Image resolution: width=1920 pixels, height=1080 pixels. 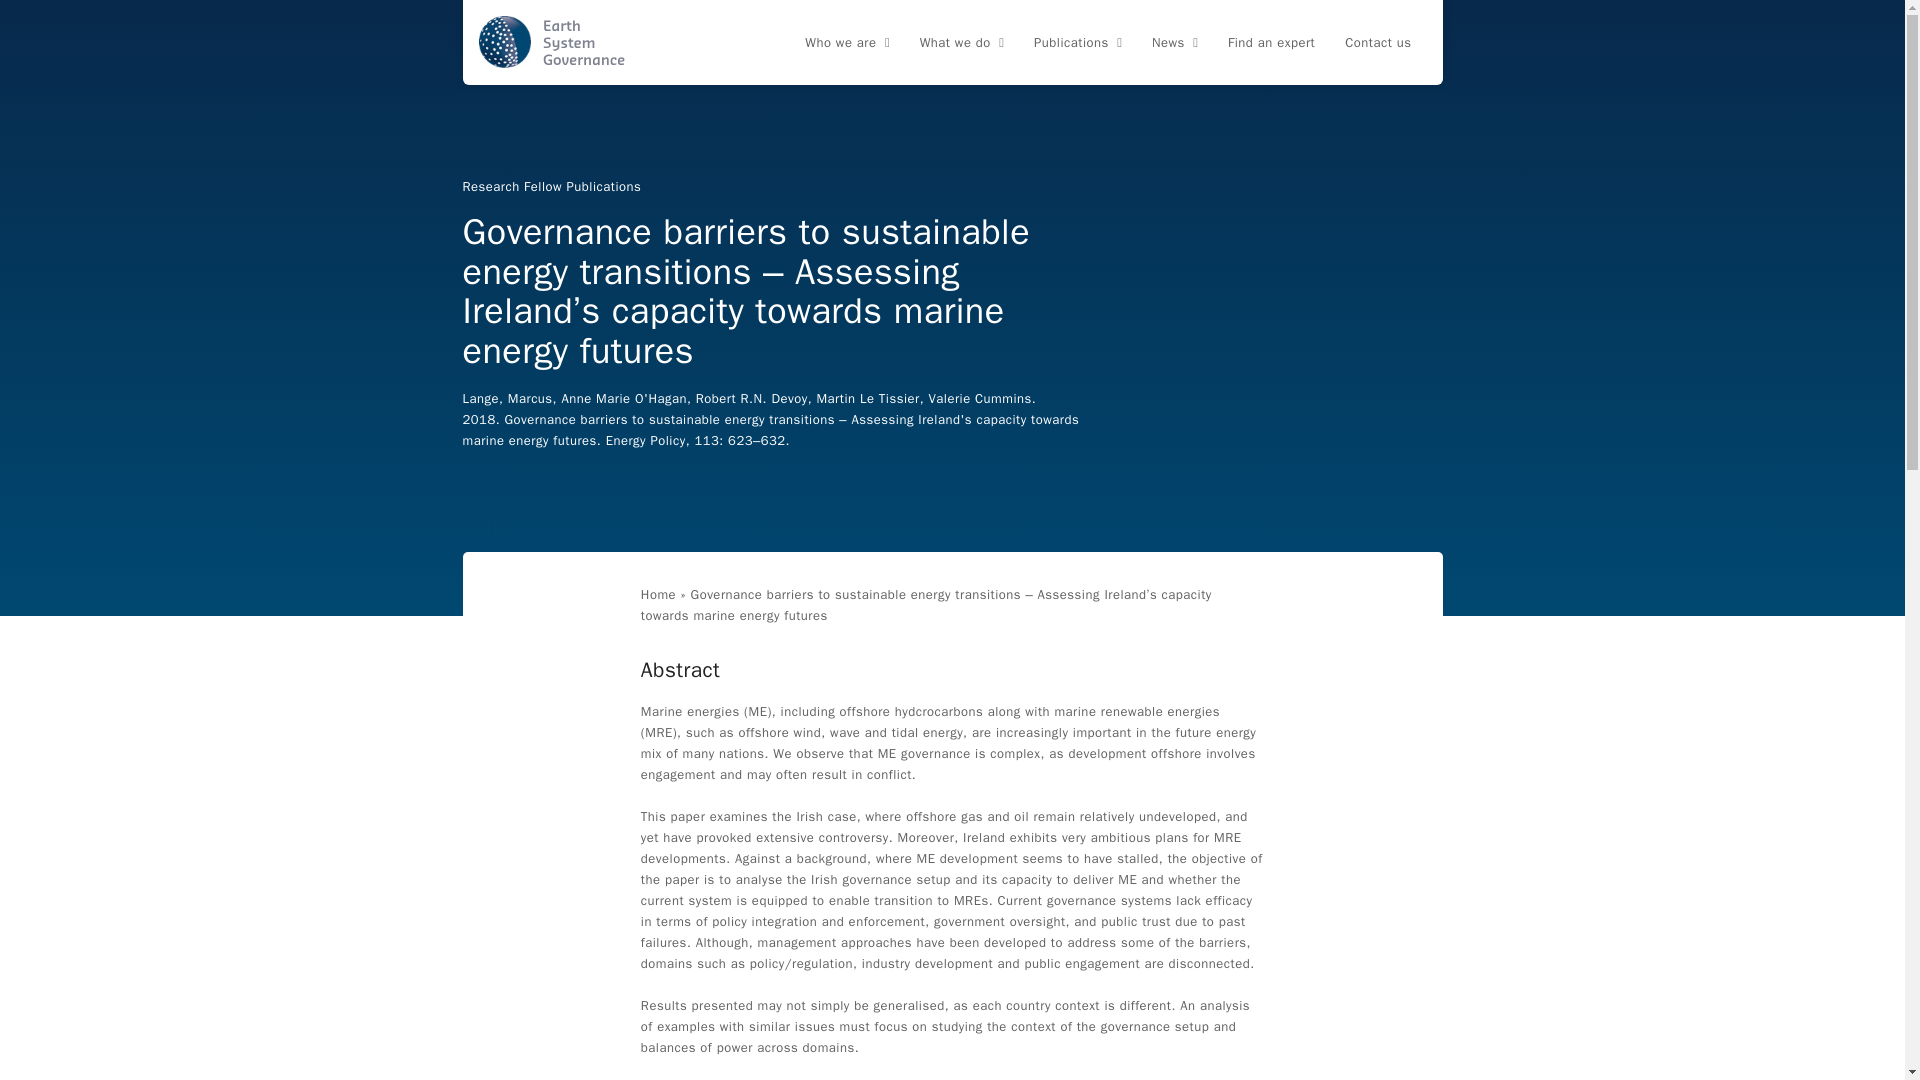 What do you see at coordinates (1078, 43) in the screenshot?
I see `Publications` at bounding box center [1078, 43].